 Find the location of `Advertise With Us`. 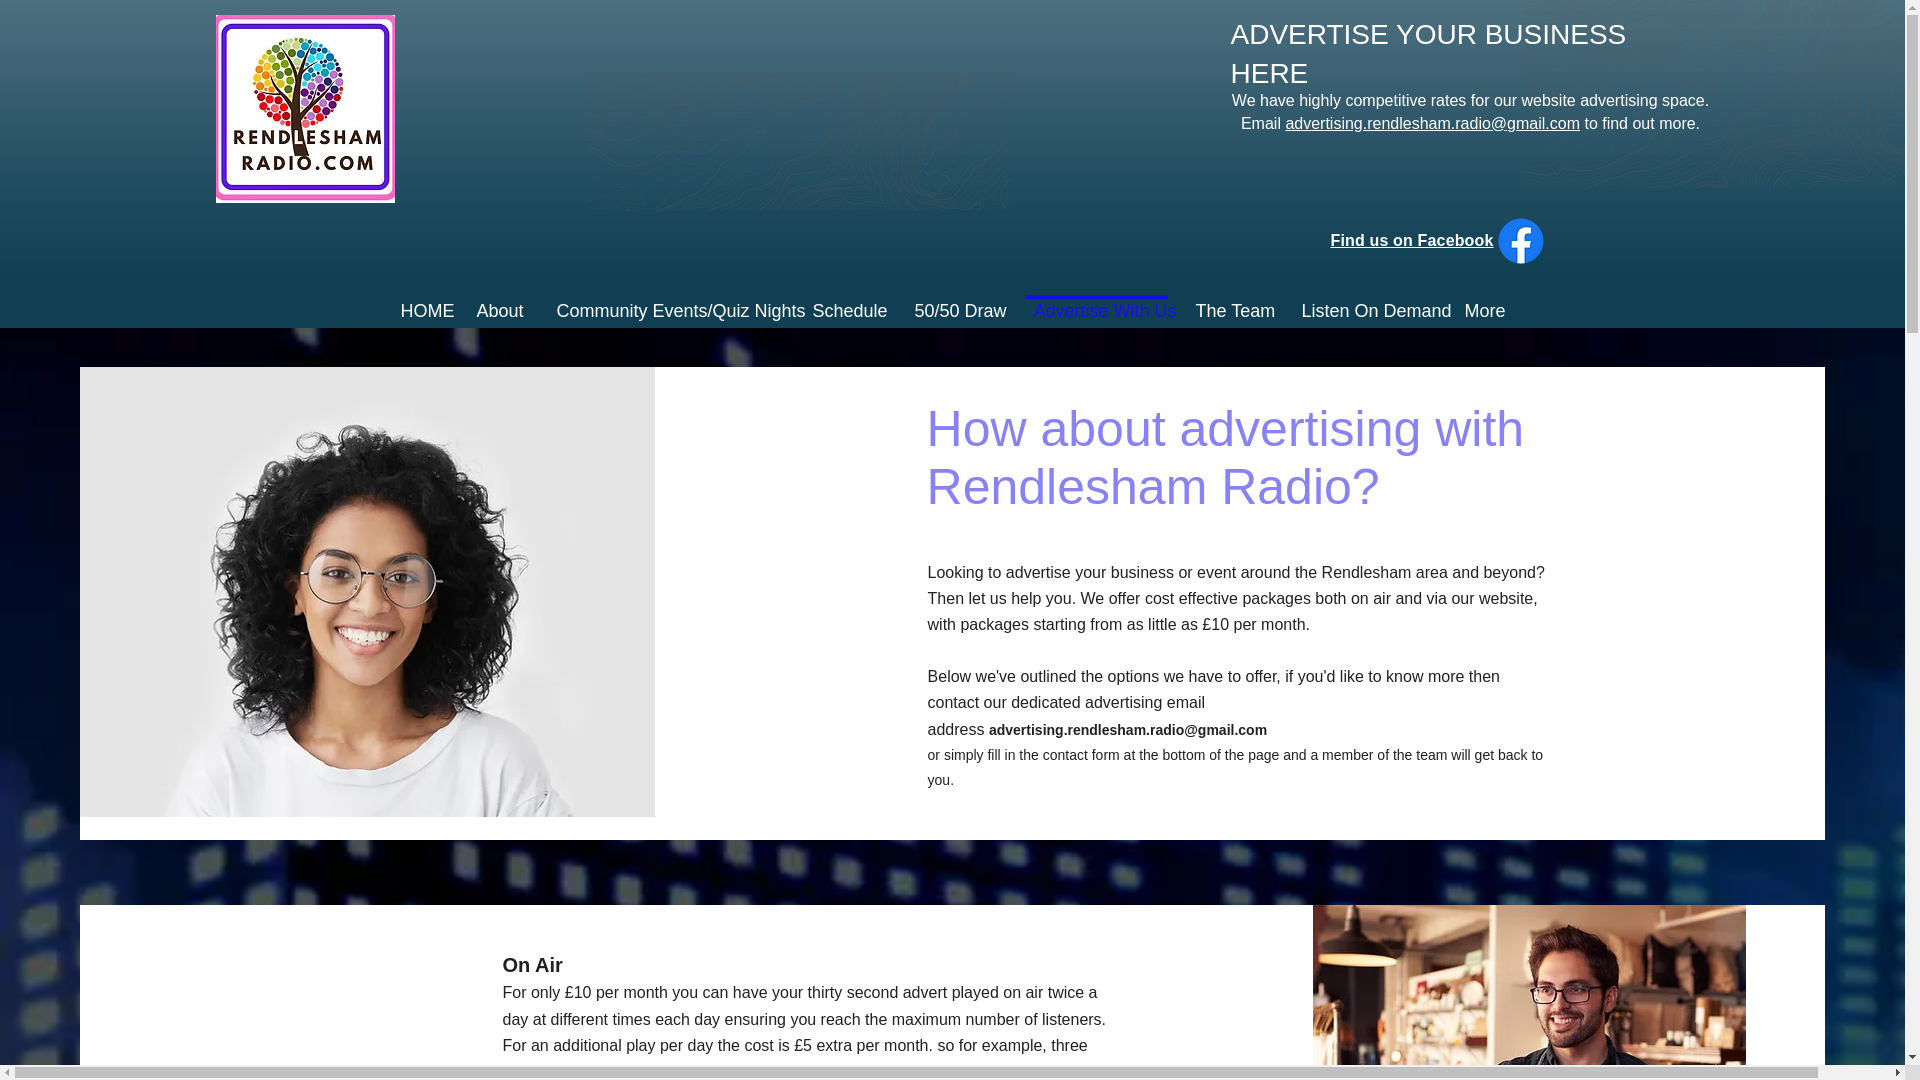

Advertise With Us is located at coordinates (1096, 300).